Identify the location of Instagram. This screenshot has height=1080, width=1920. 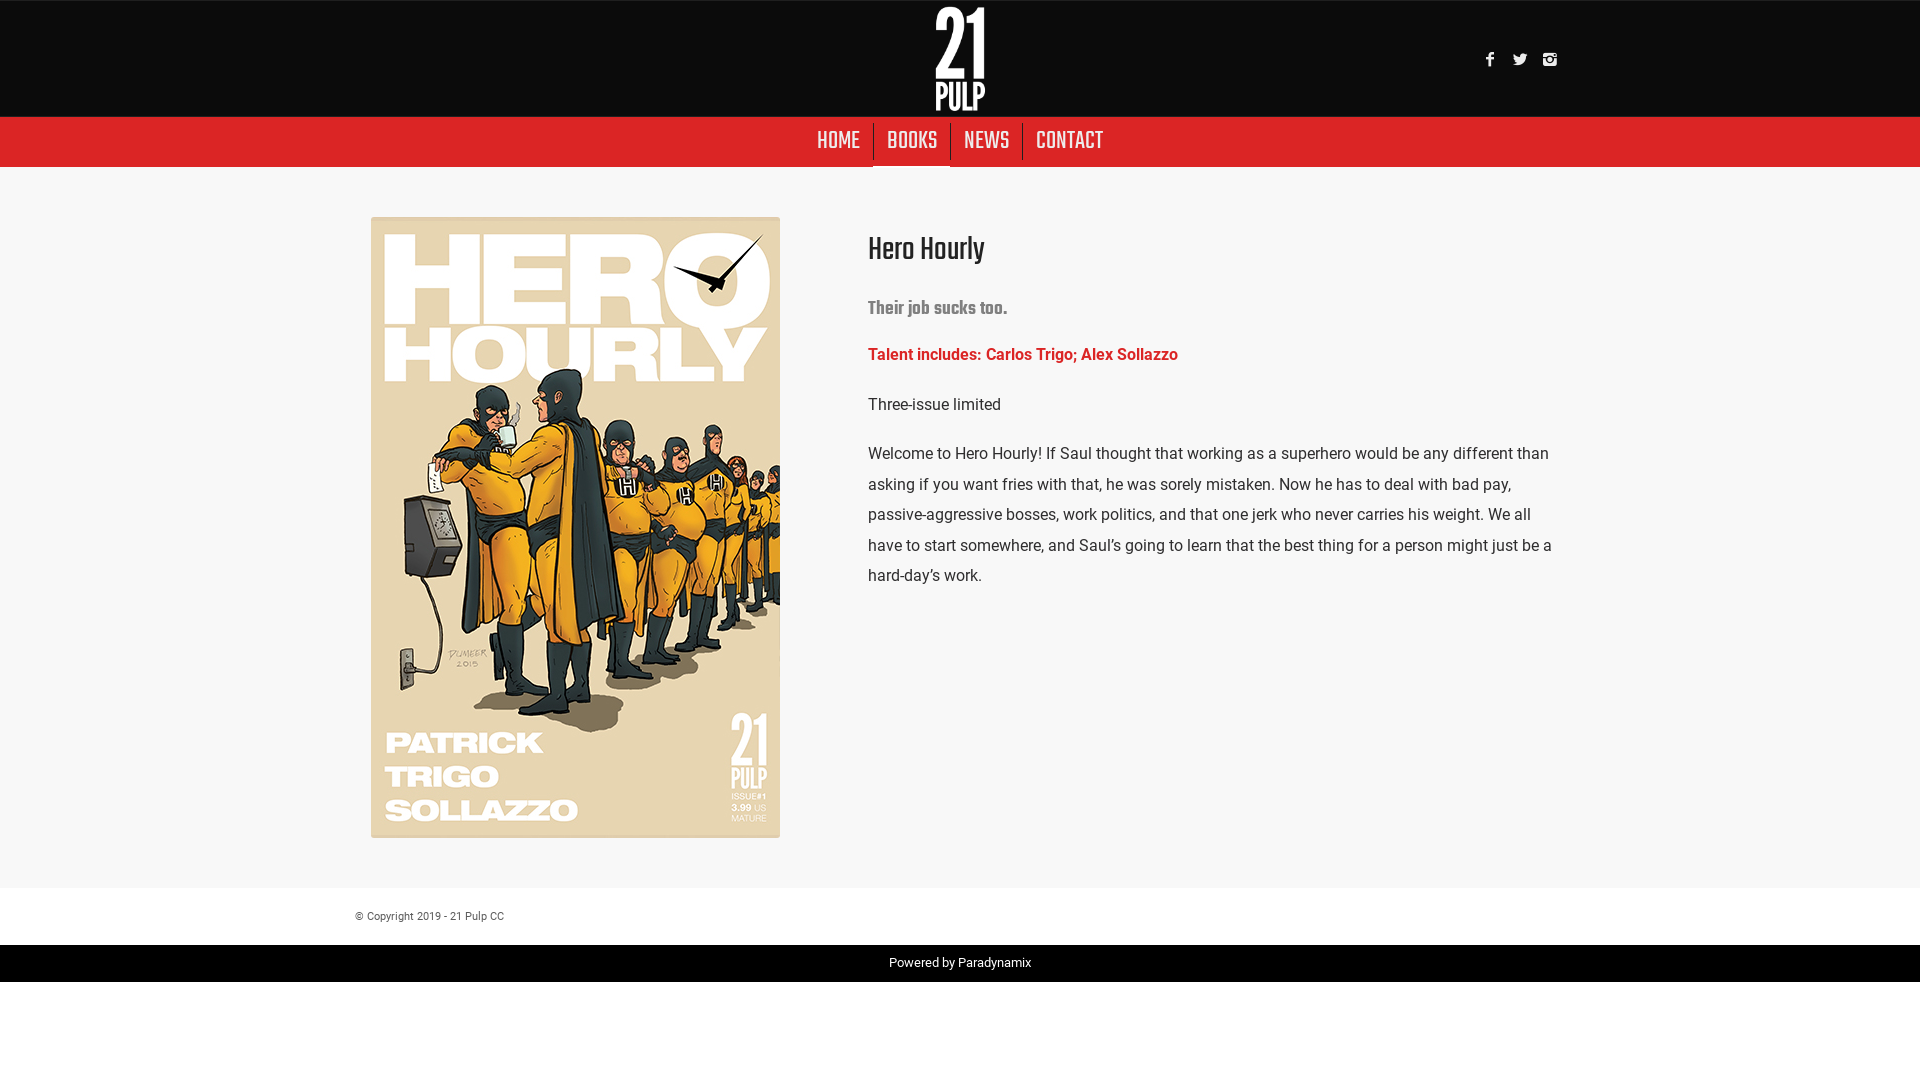
(1550, 59).